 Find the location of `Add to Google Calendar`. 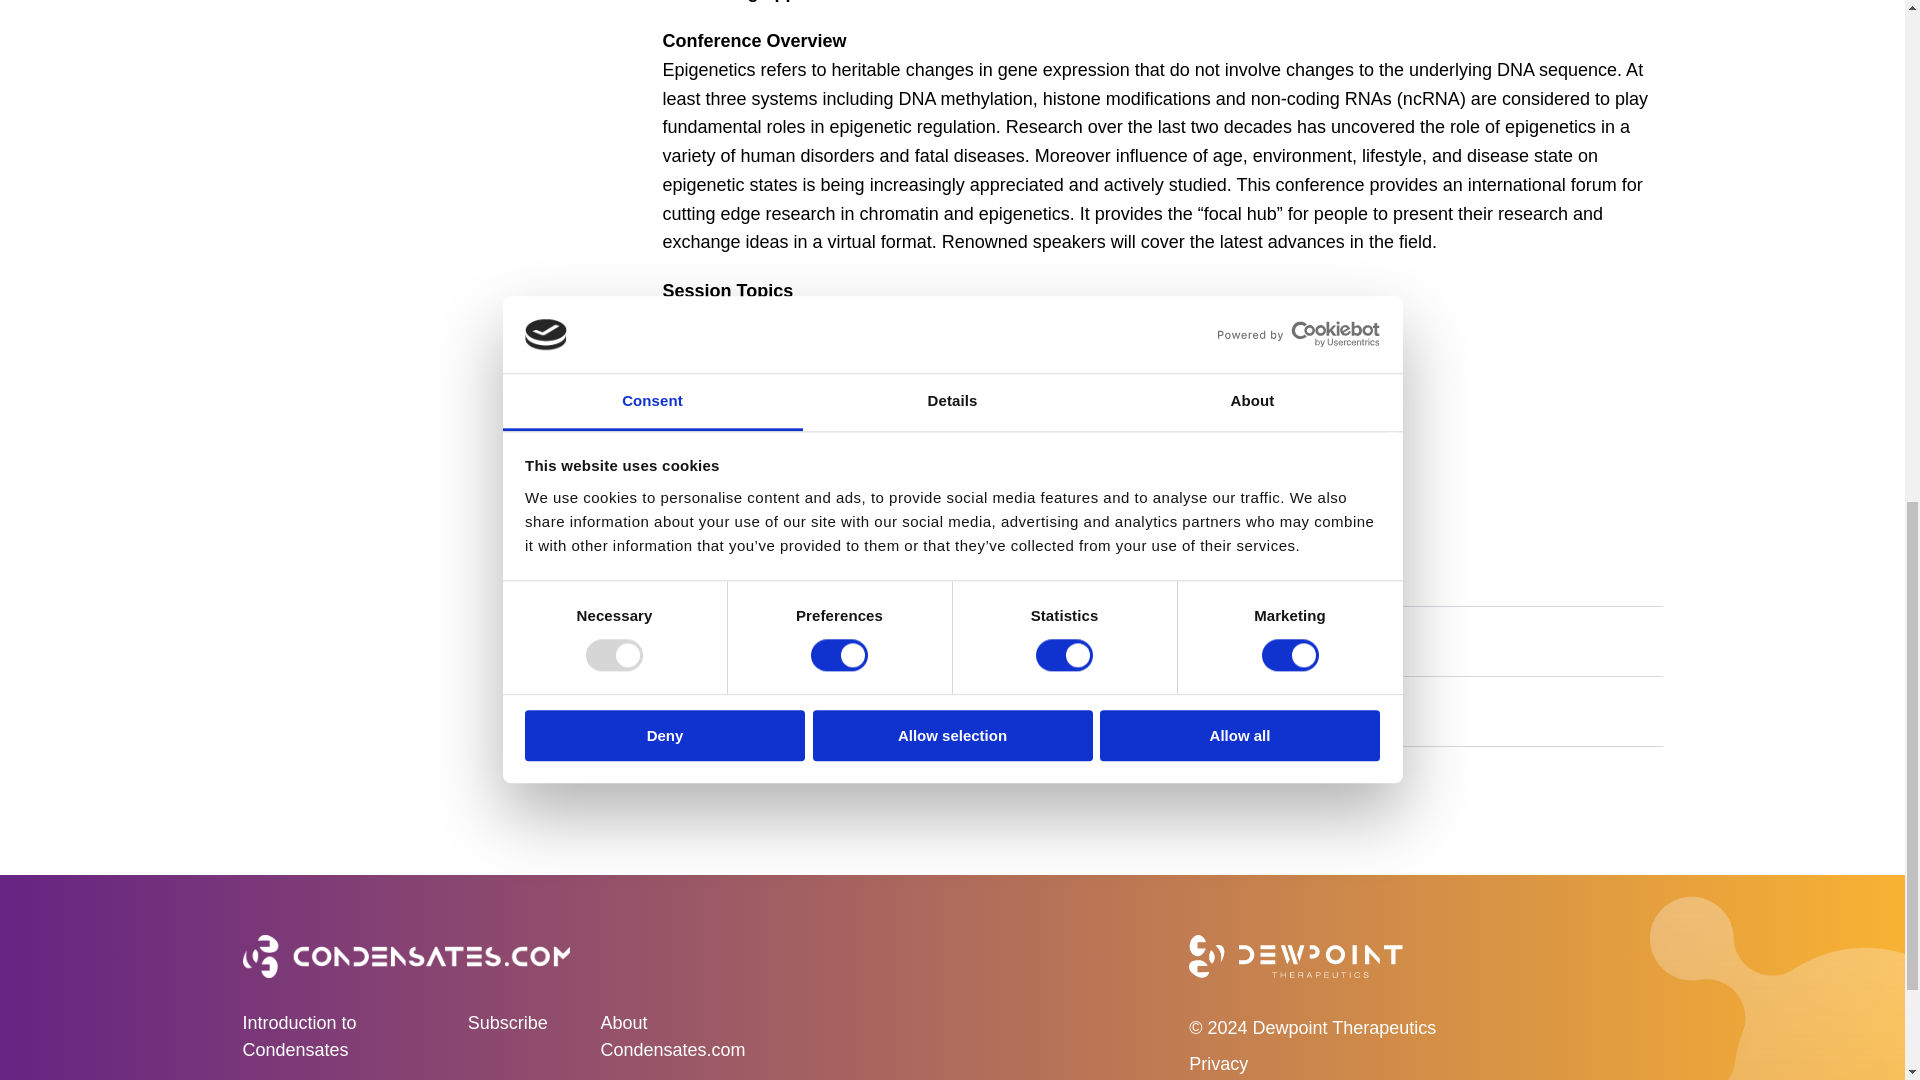

Add to Google Calendar is located at coordinates (746, 552).